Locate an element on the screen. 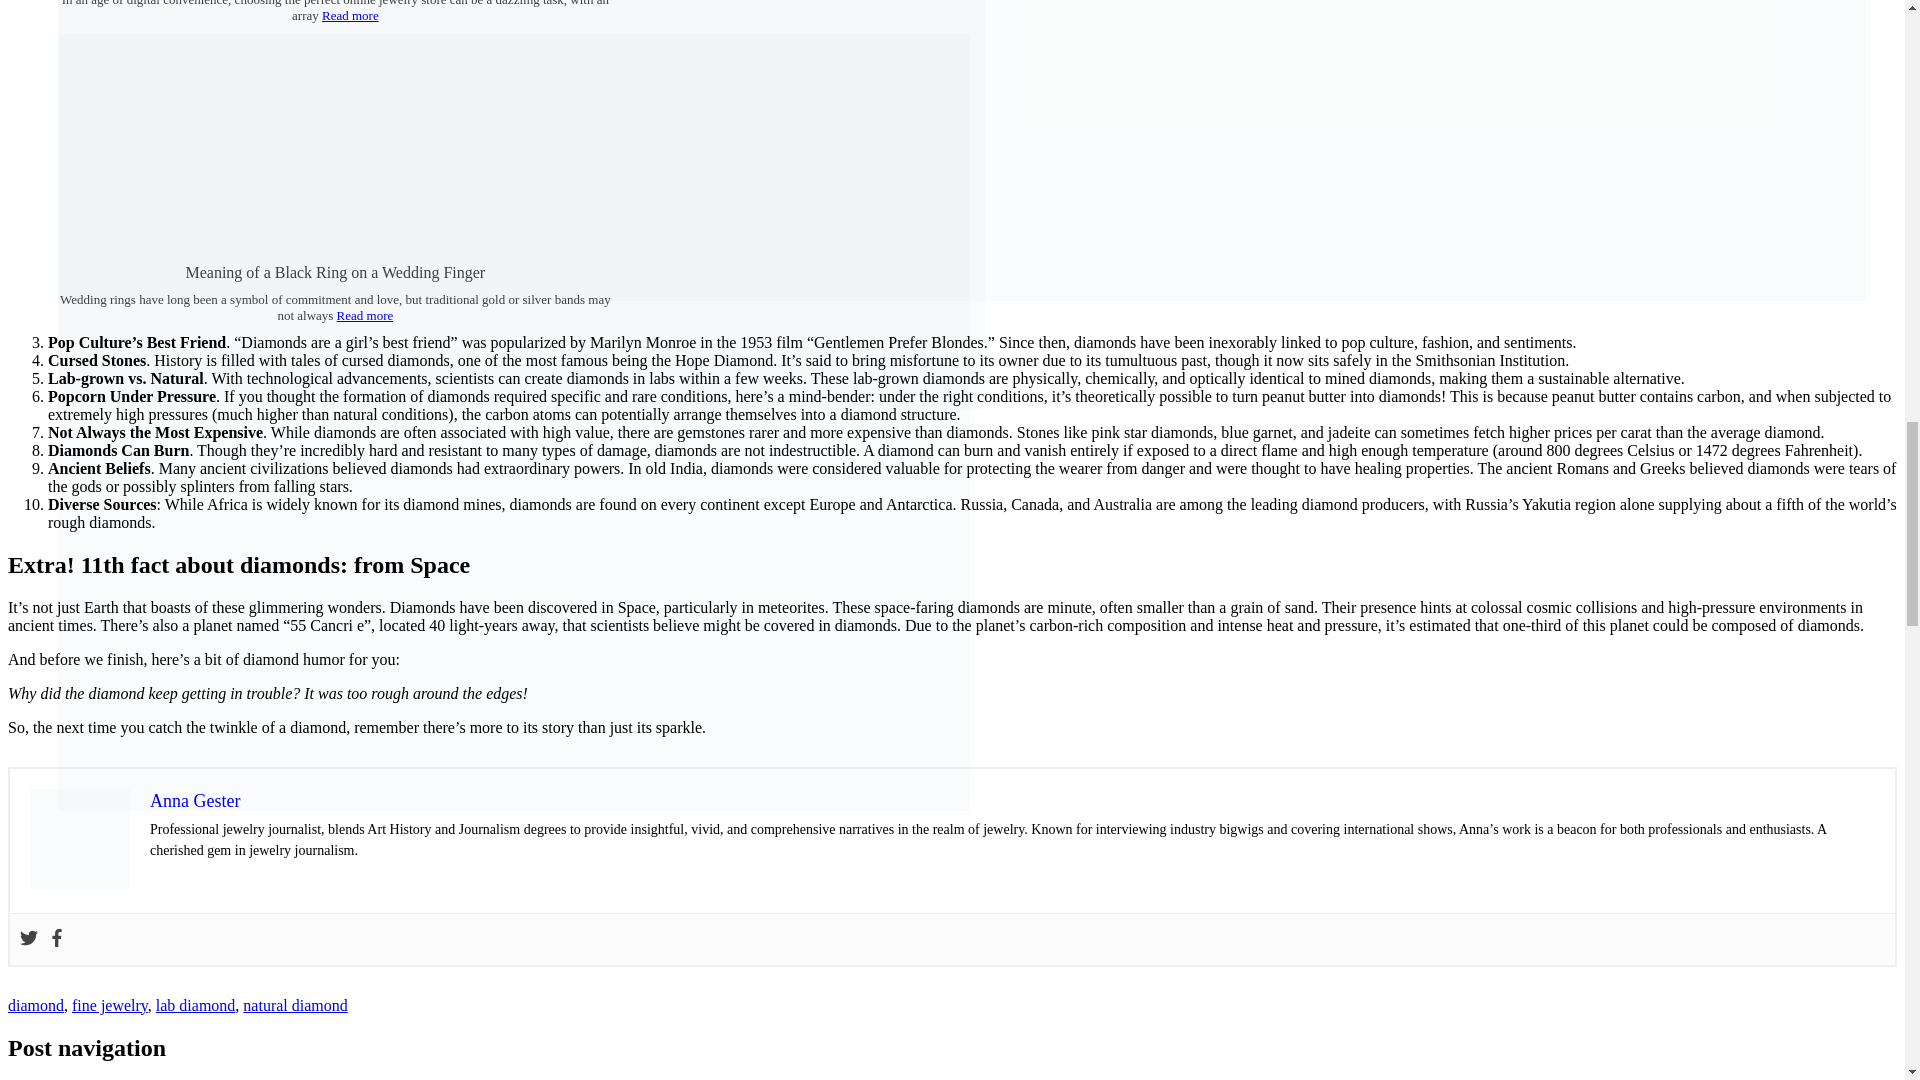  Read more is located at coordinates (365, 314).